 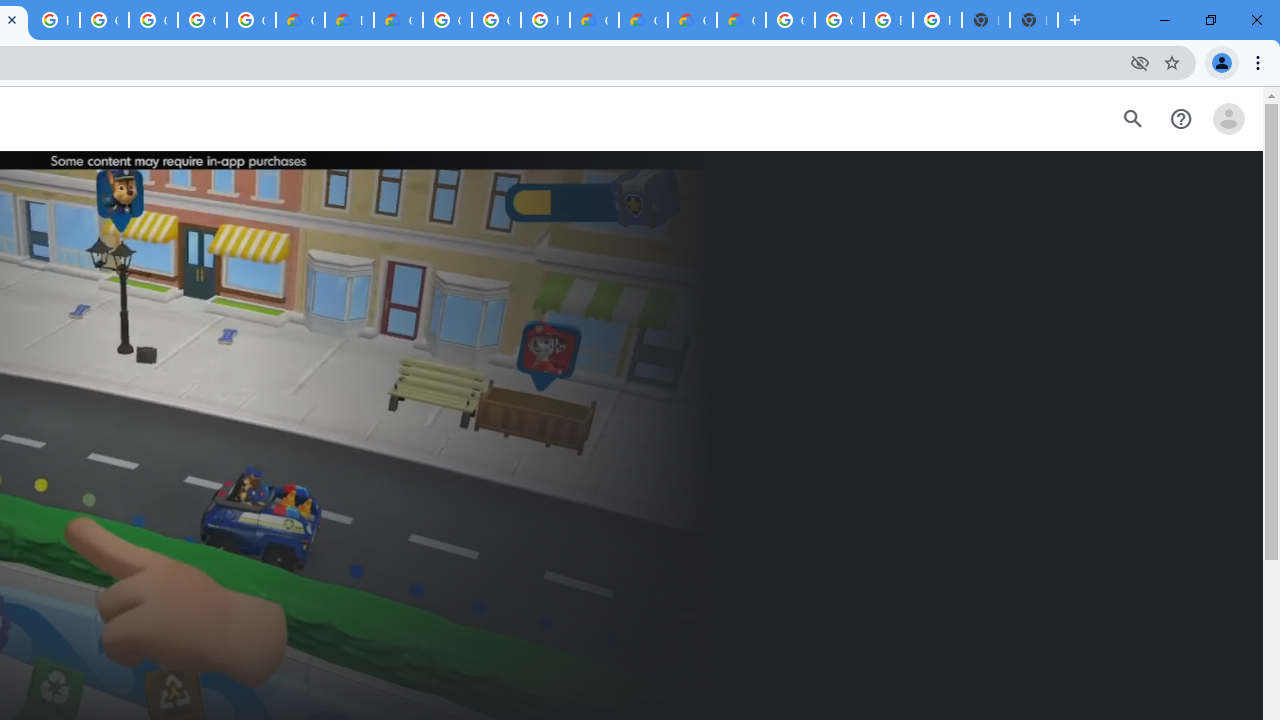 What do you see at coordinates (447, 20) in the screenshot?
I see `Google Cloud Platform` at bounding box center [447, 20].